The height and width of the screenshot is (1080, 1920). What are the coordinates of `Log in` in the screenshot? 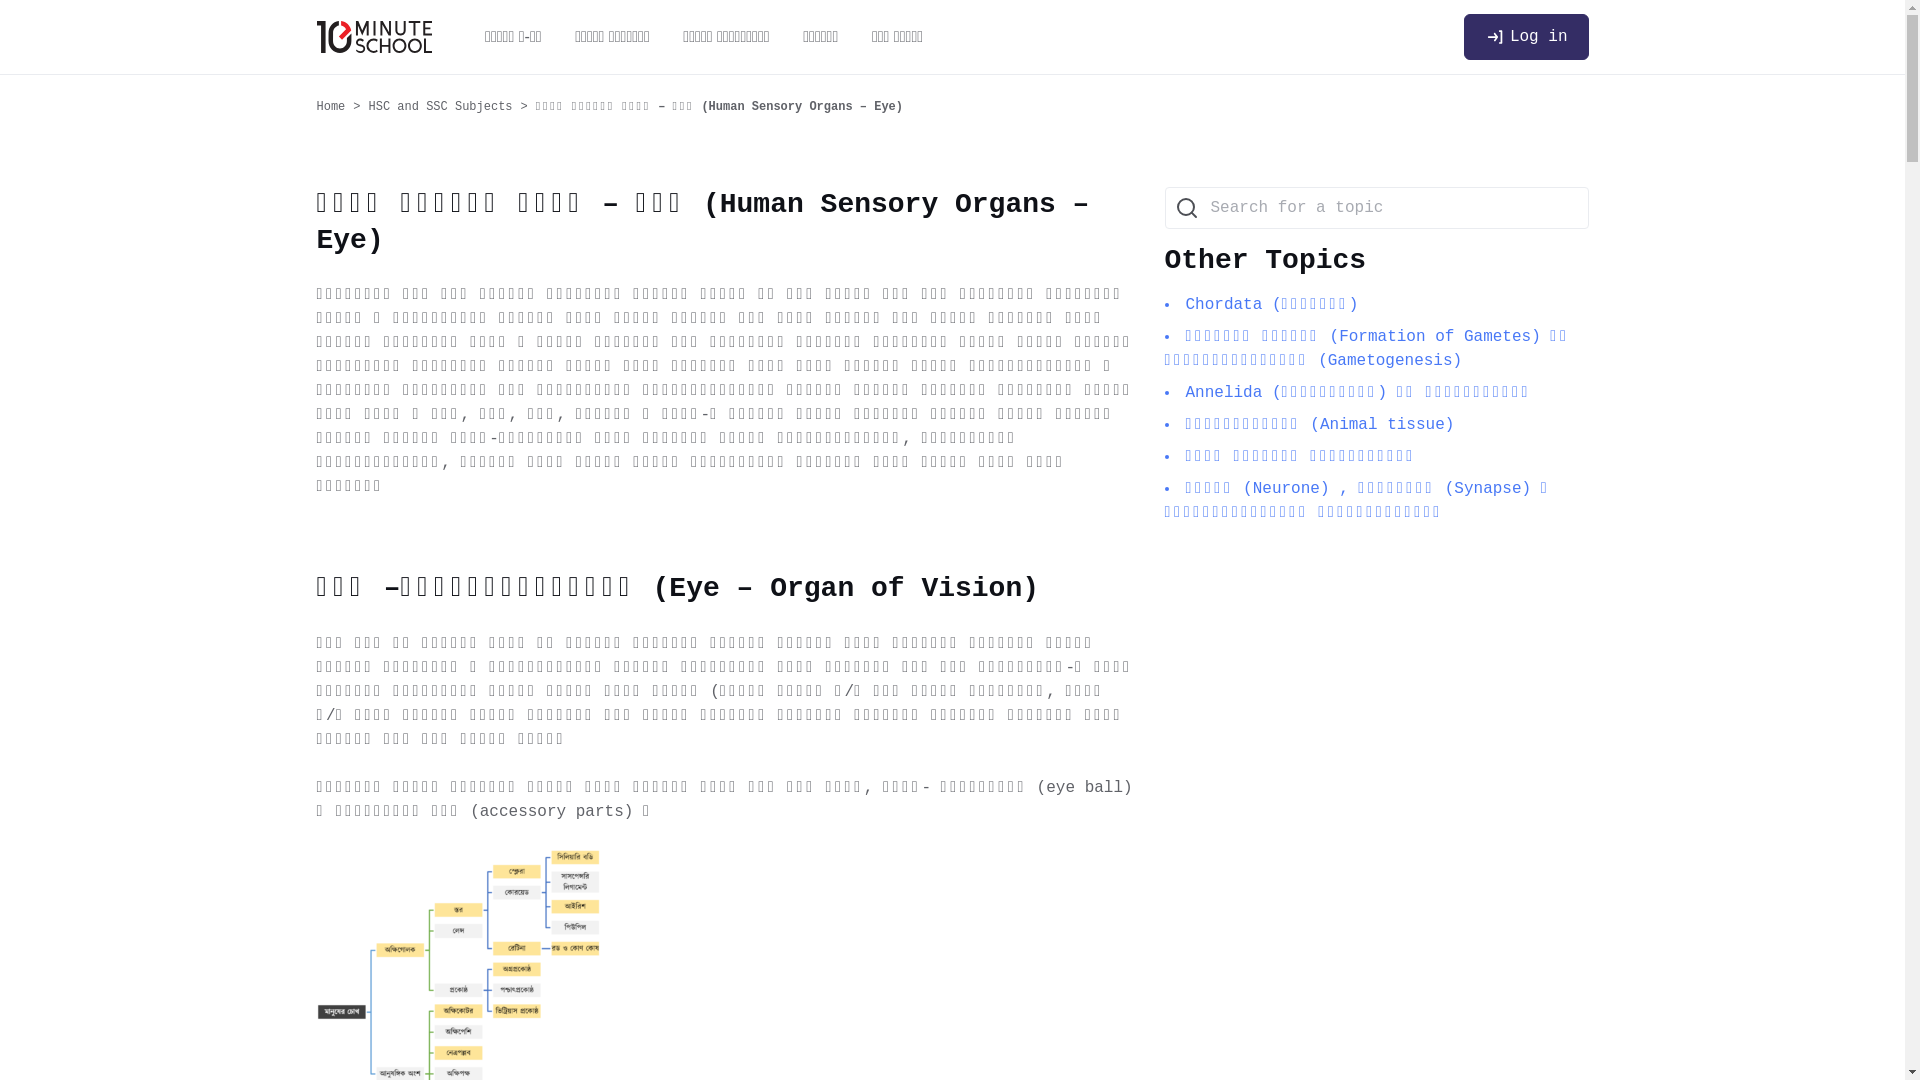 It's located at (1526, 37).